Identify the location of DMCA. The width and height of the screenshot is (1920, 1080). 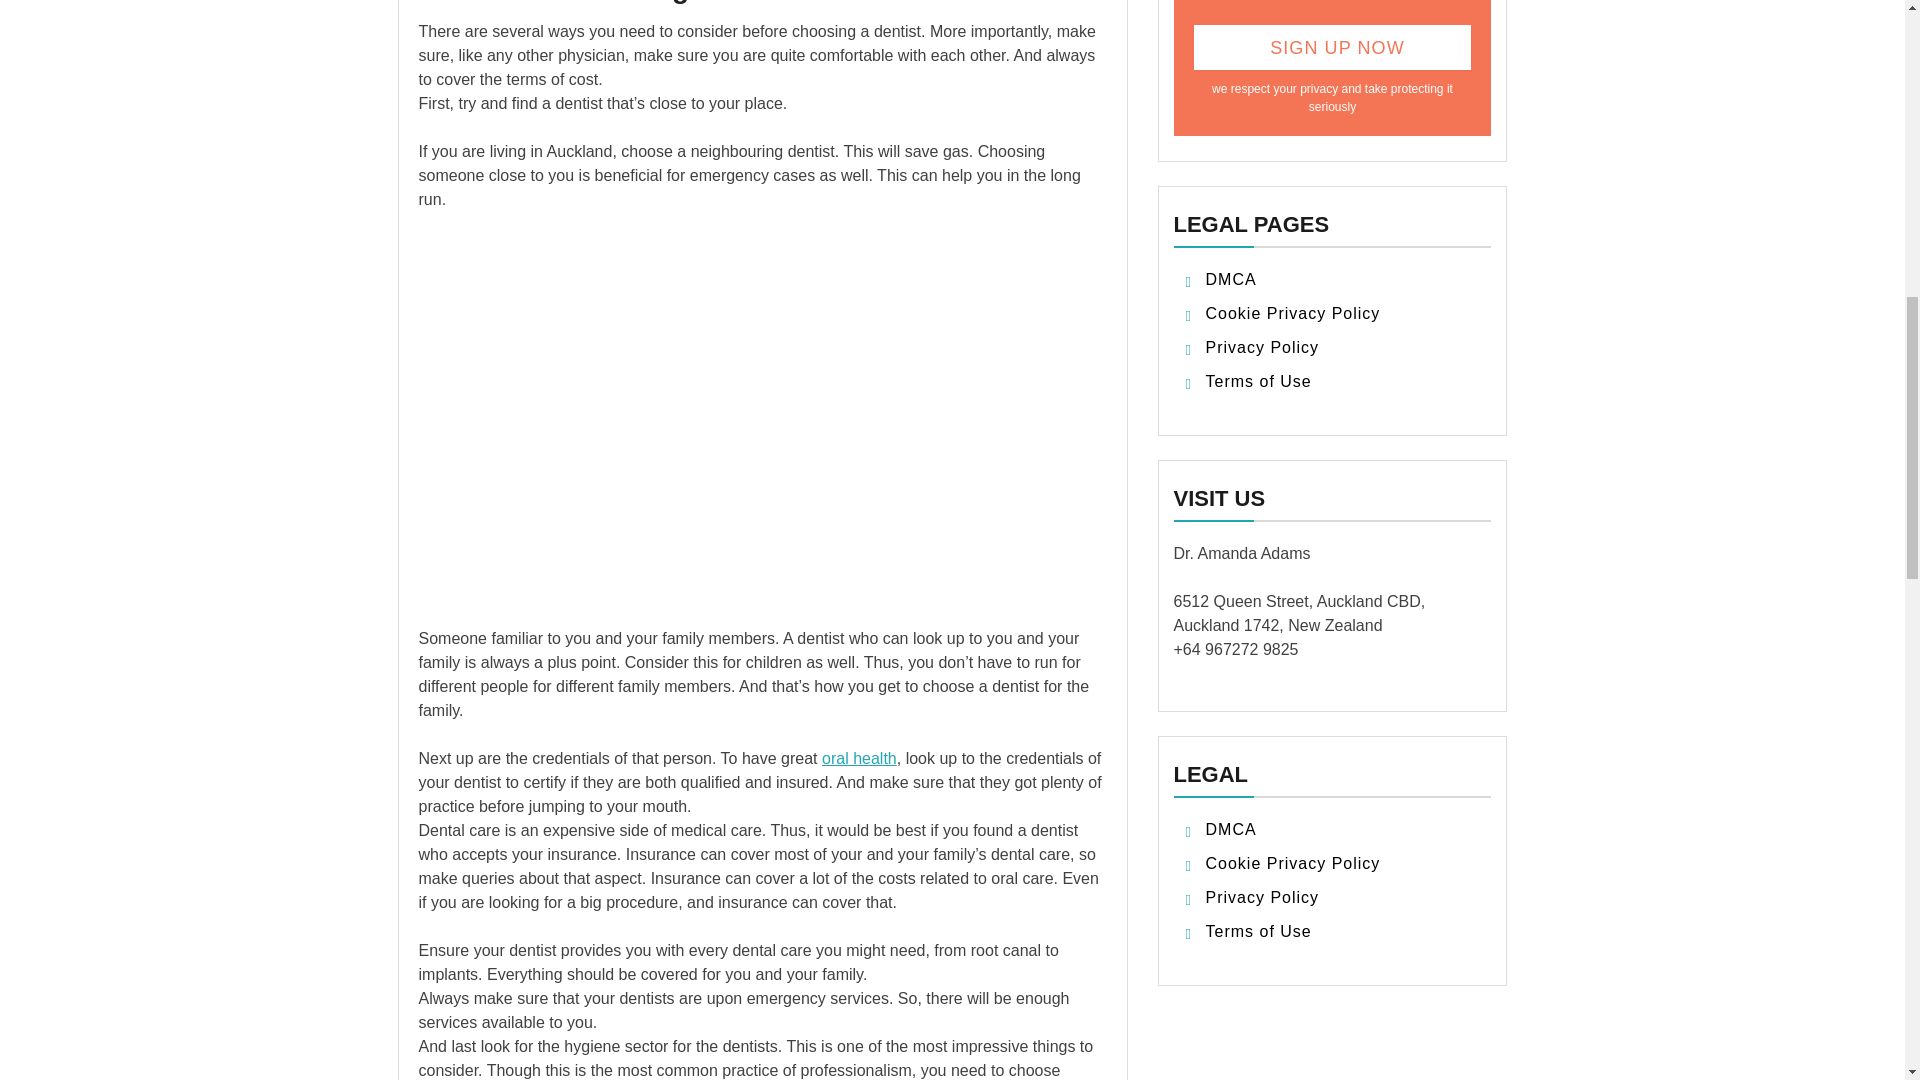
(1231, 829).